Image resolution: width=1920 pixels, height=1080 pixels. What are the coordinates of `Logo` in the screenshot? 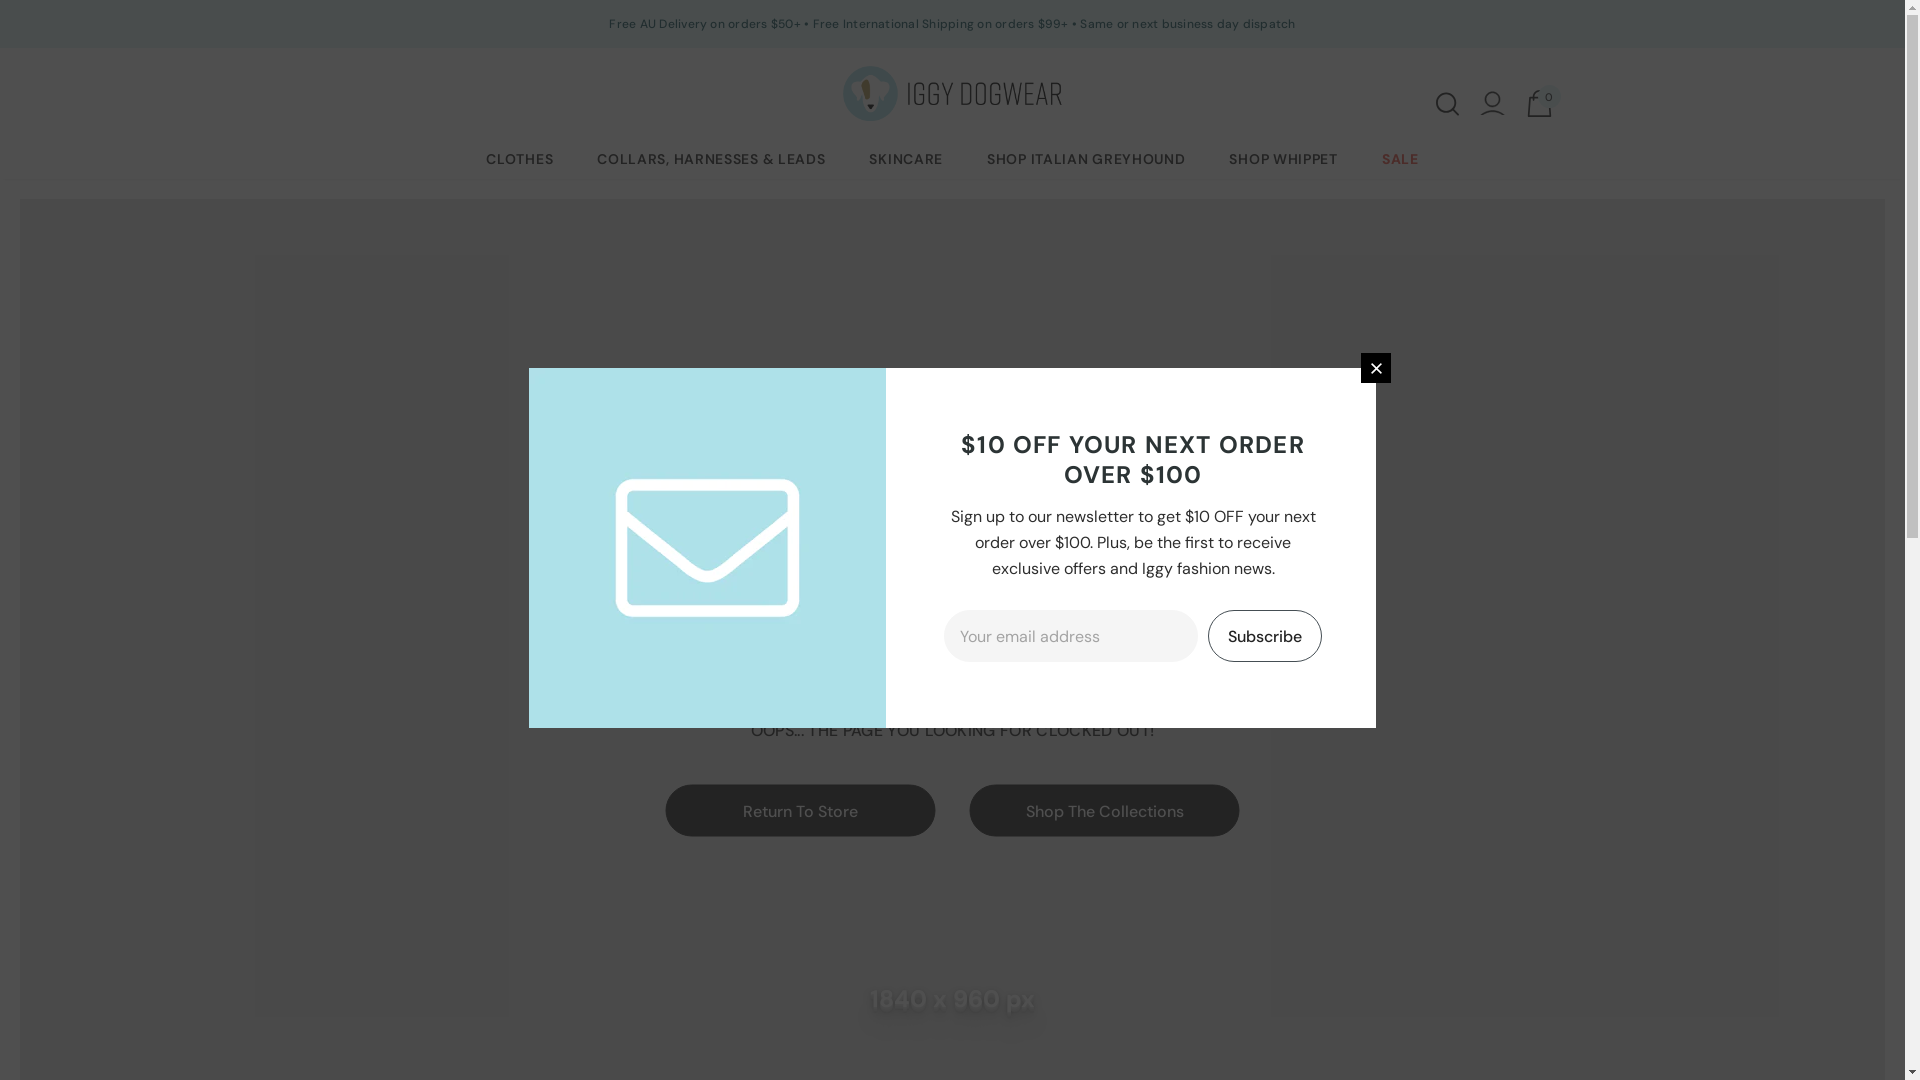 It's located at (952, 94).